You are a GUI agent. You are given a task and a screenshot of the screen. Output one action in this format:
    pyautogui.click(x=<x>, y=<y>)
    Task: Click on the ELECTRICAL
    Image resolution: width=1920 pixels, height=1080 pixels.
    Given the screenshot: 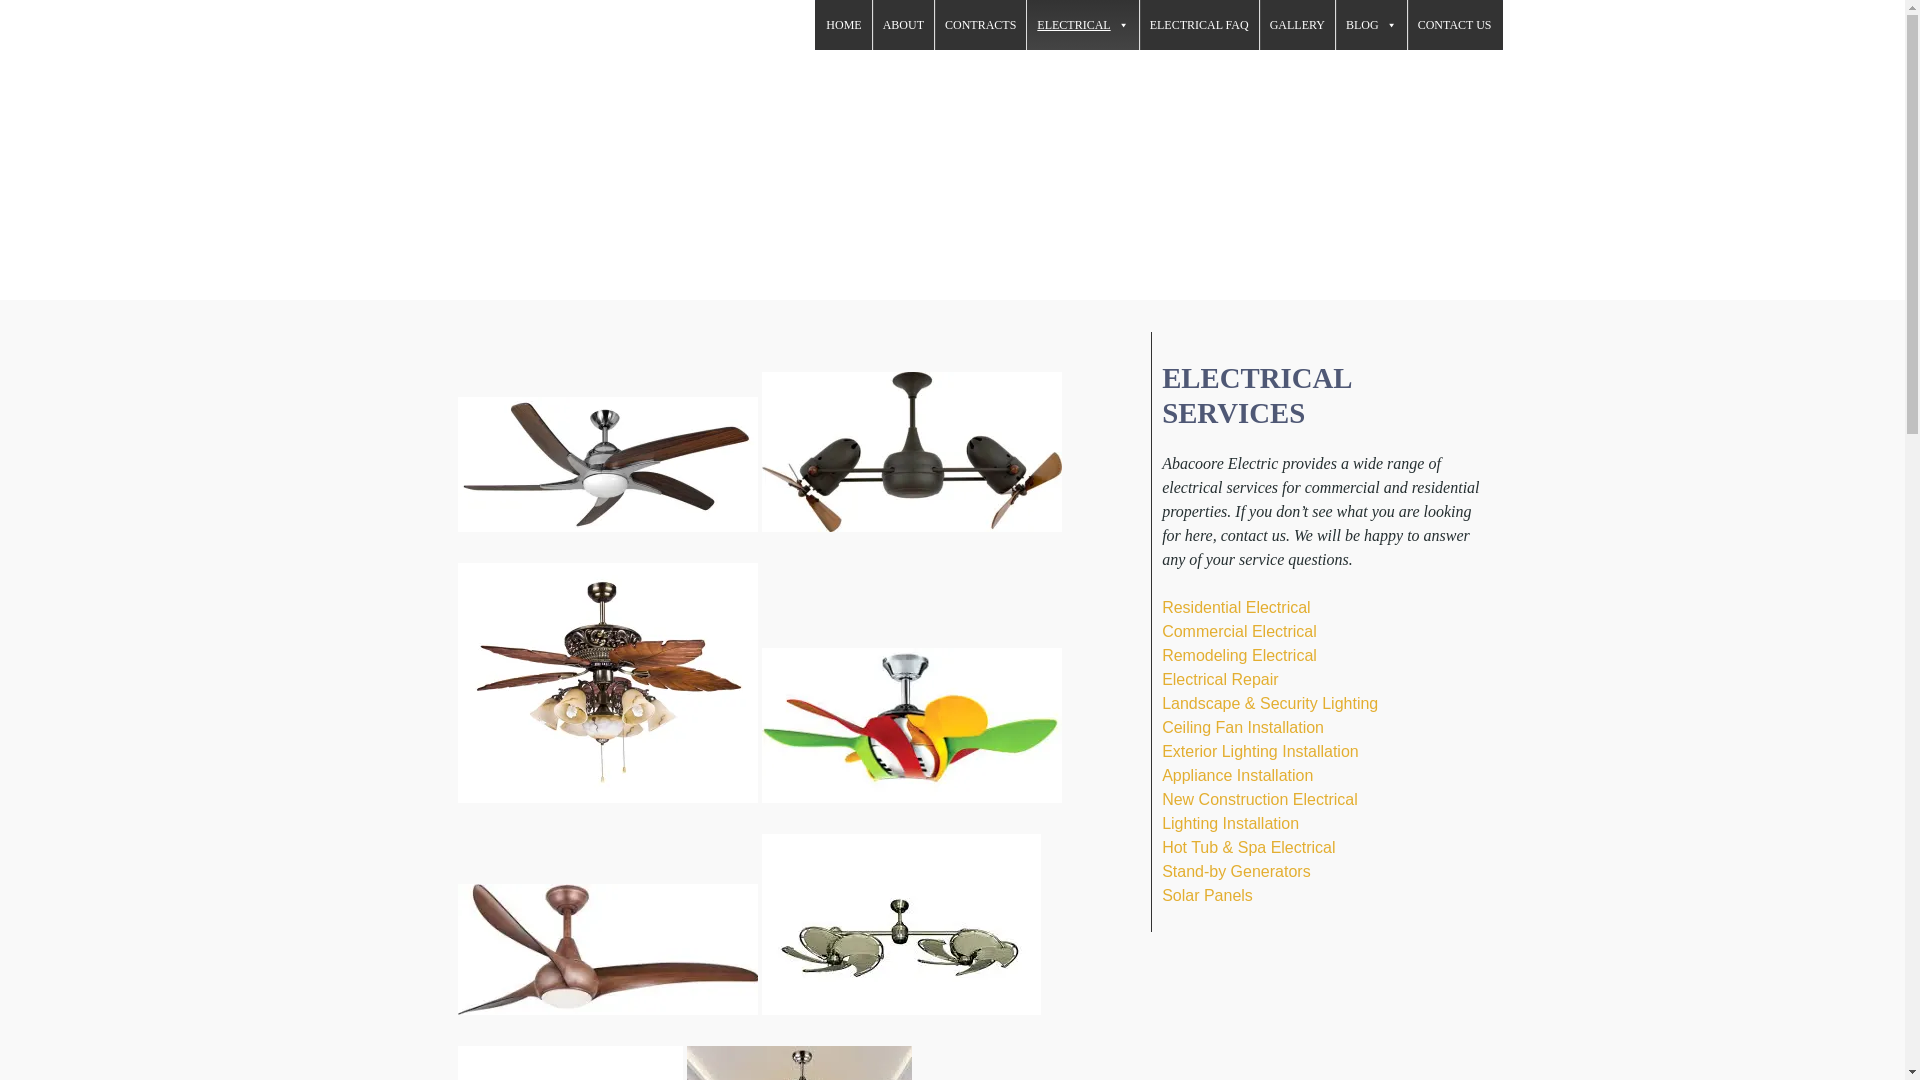 What is the action you would take?
    pyautogui.click(x=1082, y=24)
    